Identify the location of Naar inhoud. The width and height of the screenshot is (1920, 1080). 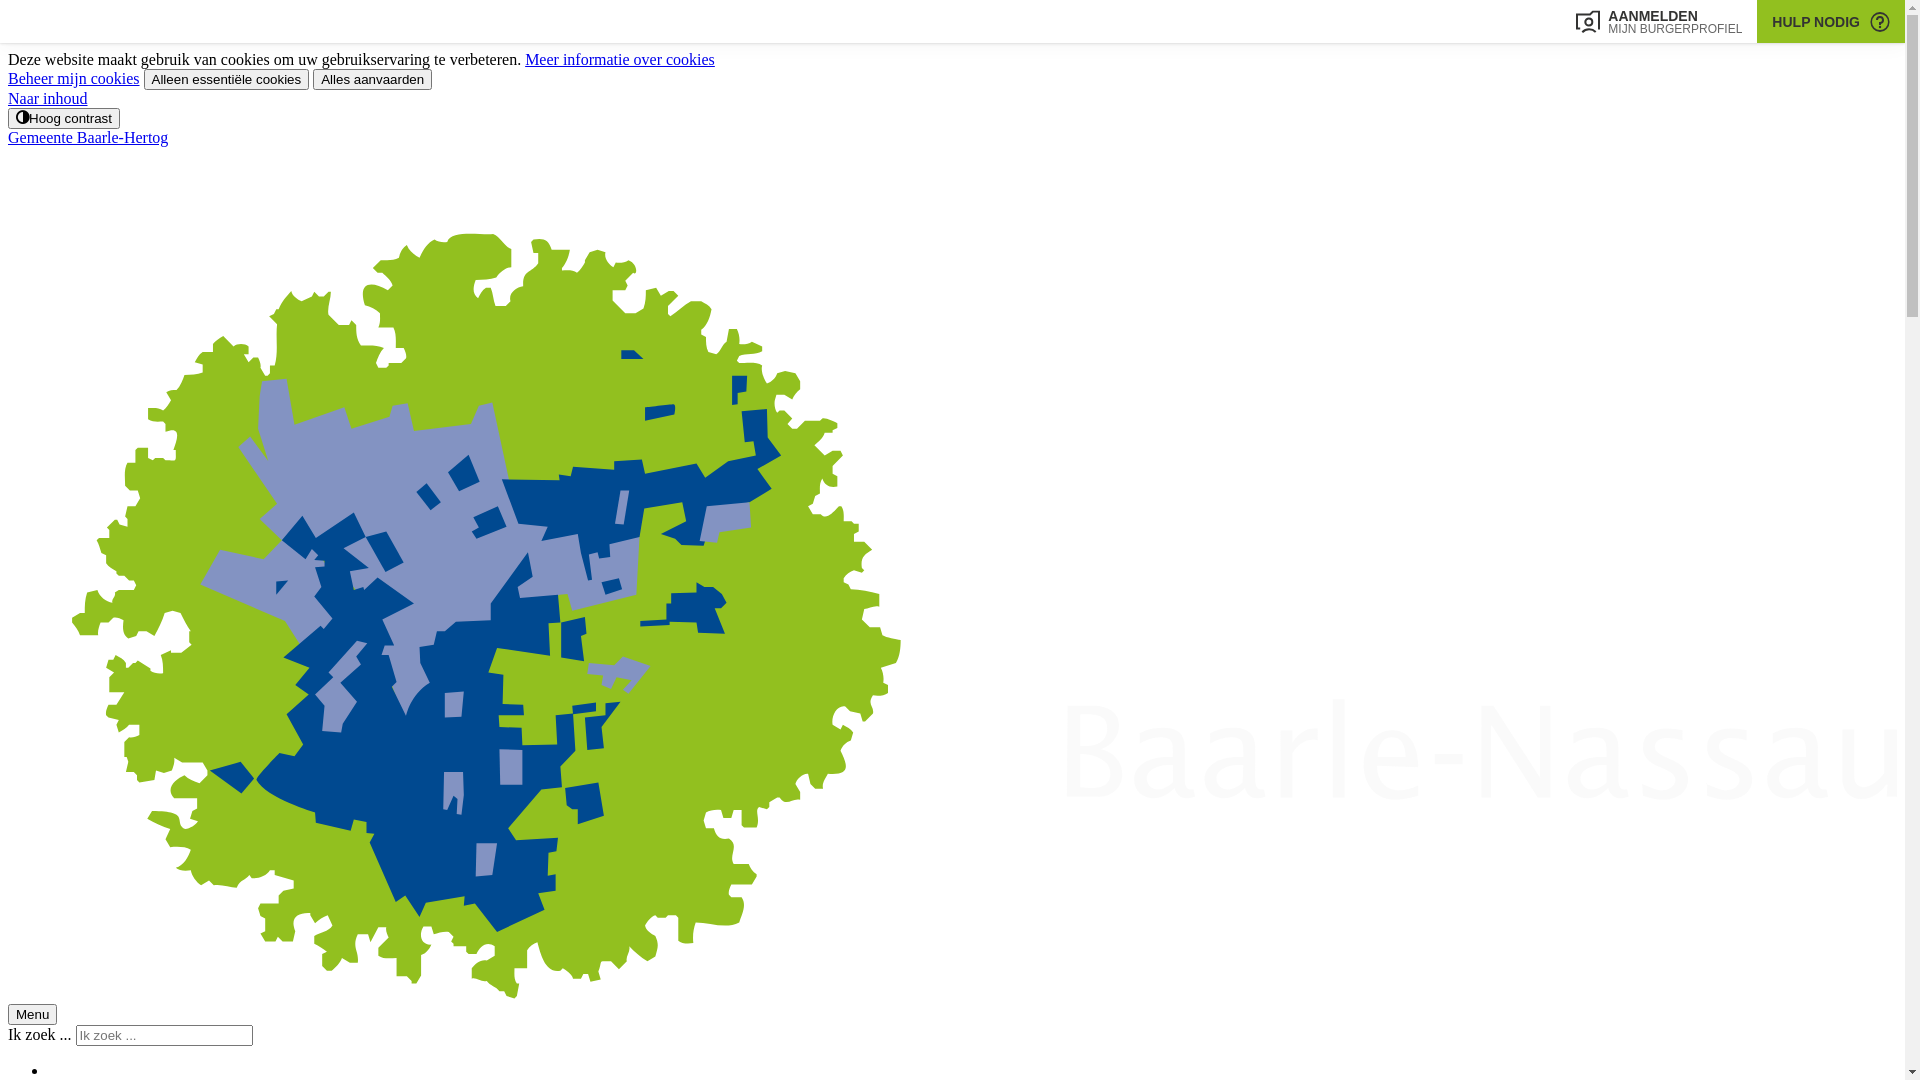
(48, 98).